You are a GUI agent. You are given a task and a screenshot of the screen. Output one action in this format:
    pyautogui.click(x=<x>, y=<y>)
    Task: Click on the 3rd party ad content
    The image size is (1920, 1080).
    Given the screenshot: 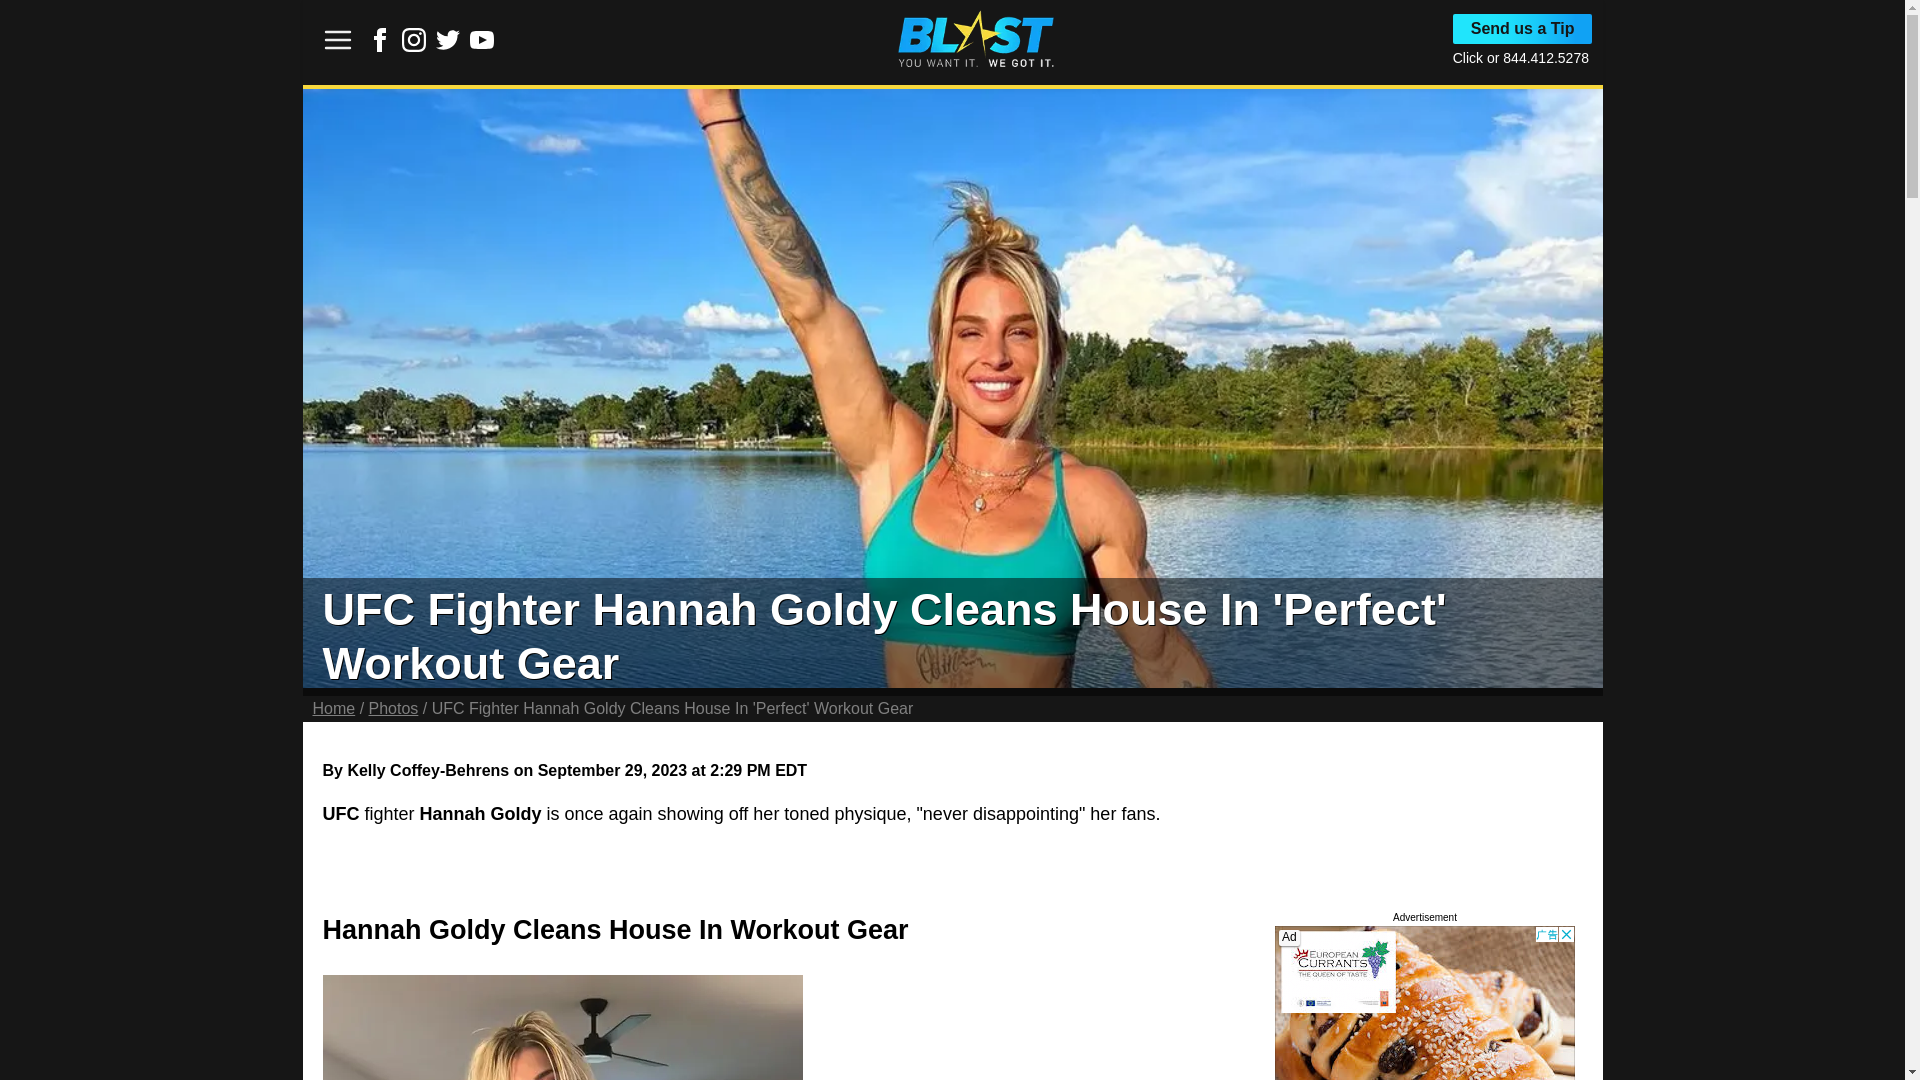 What is the action you would take?
    pyautogui.click(x=1424, y=1002)
    